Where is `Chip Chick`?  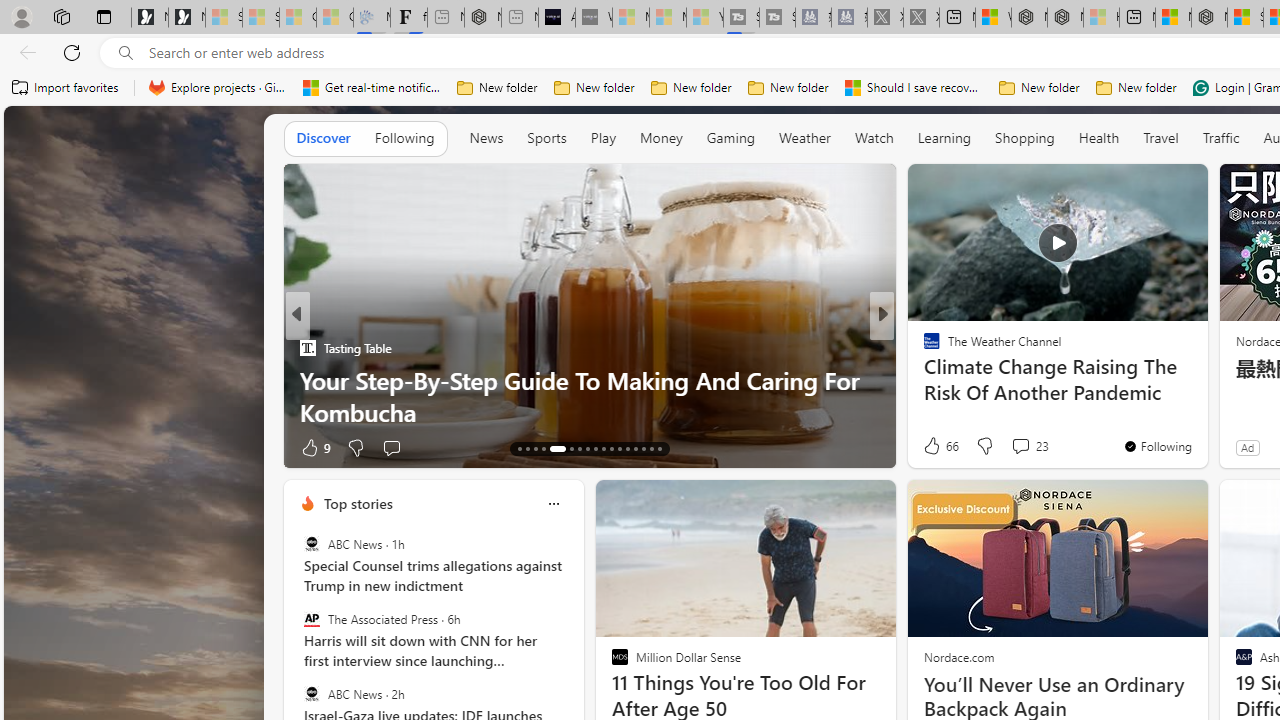 Chip Chick is located at coordinates (923, 347).